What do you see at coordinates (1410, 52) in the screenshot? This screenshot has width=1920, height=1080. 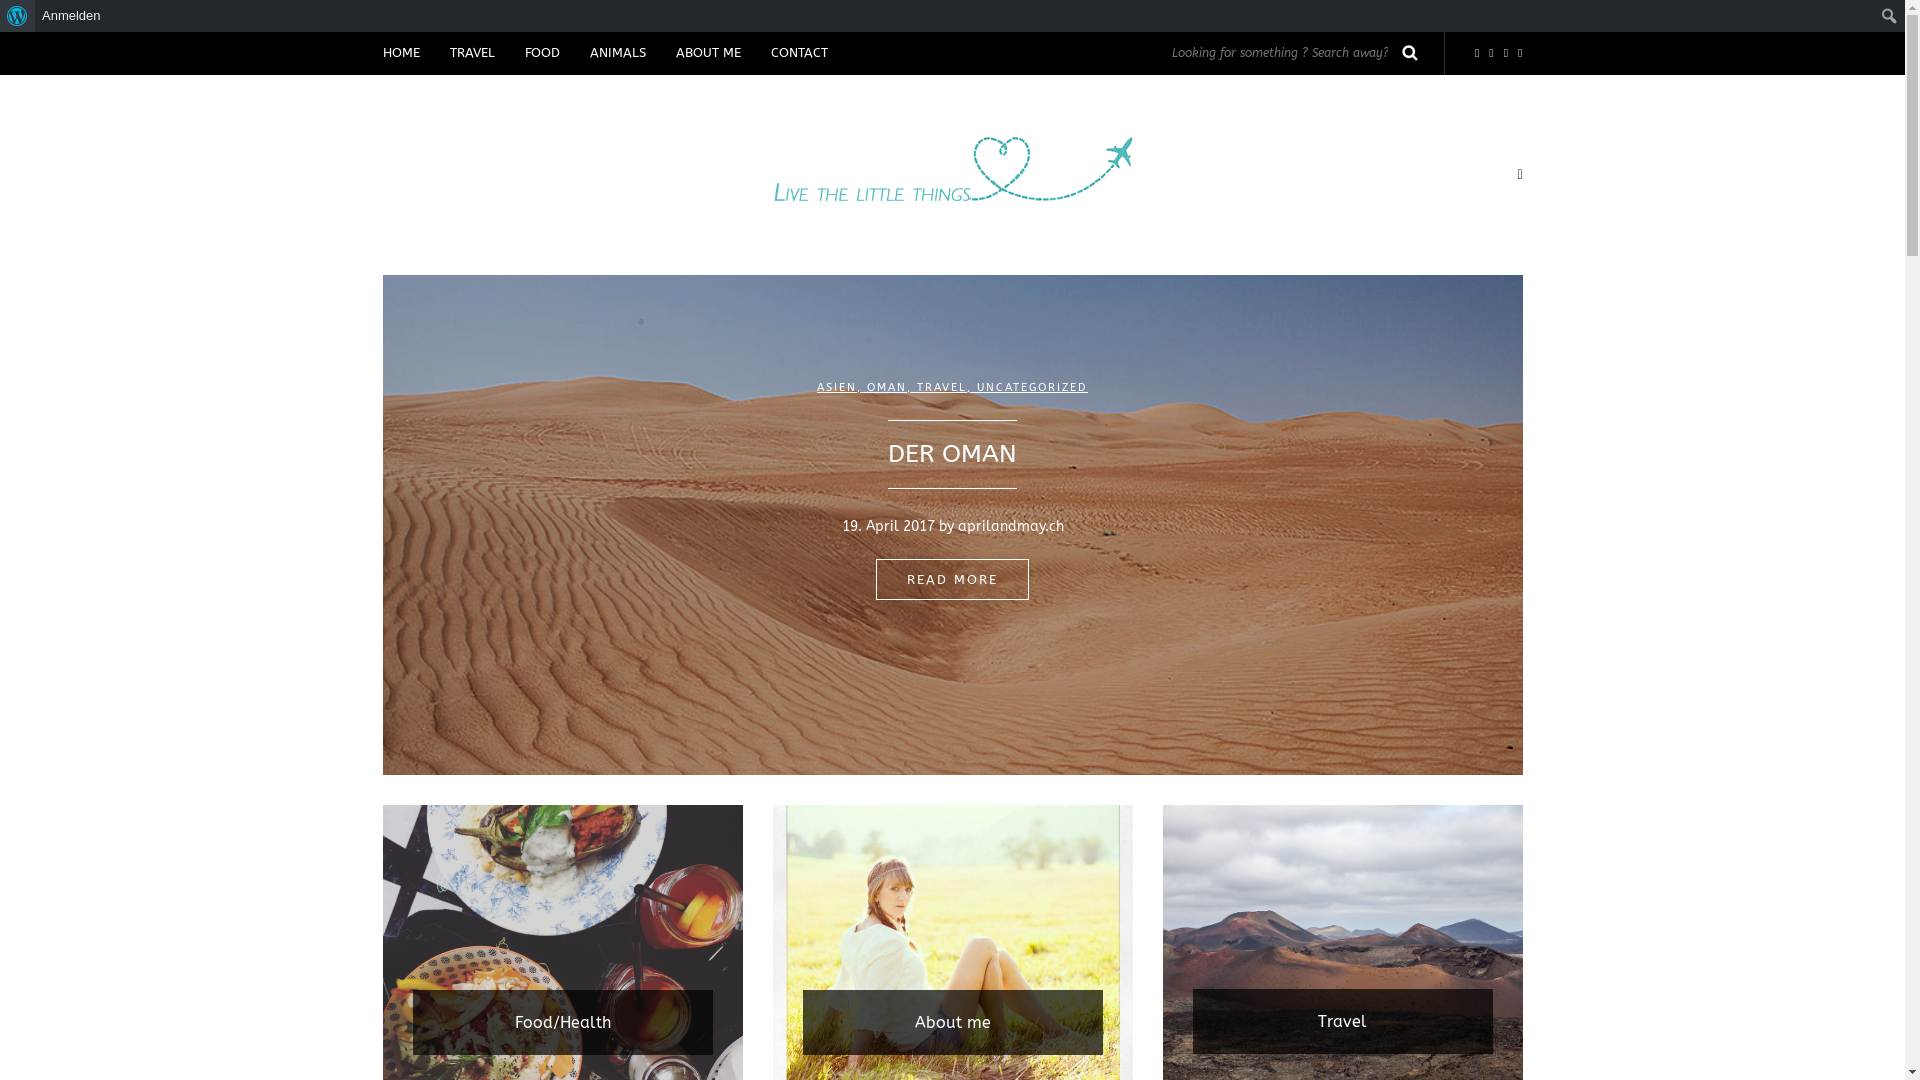 I see `Search` at bounding box center [1410, 52].